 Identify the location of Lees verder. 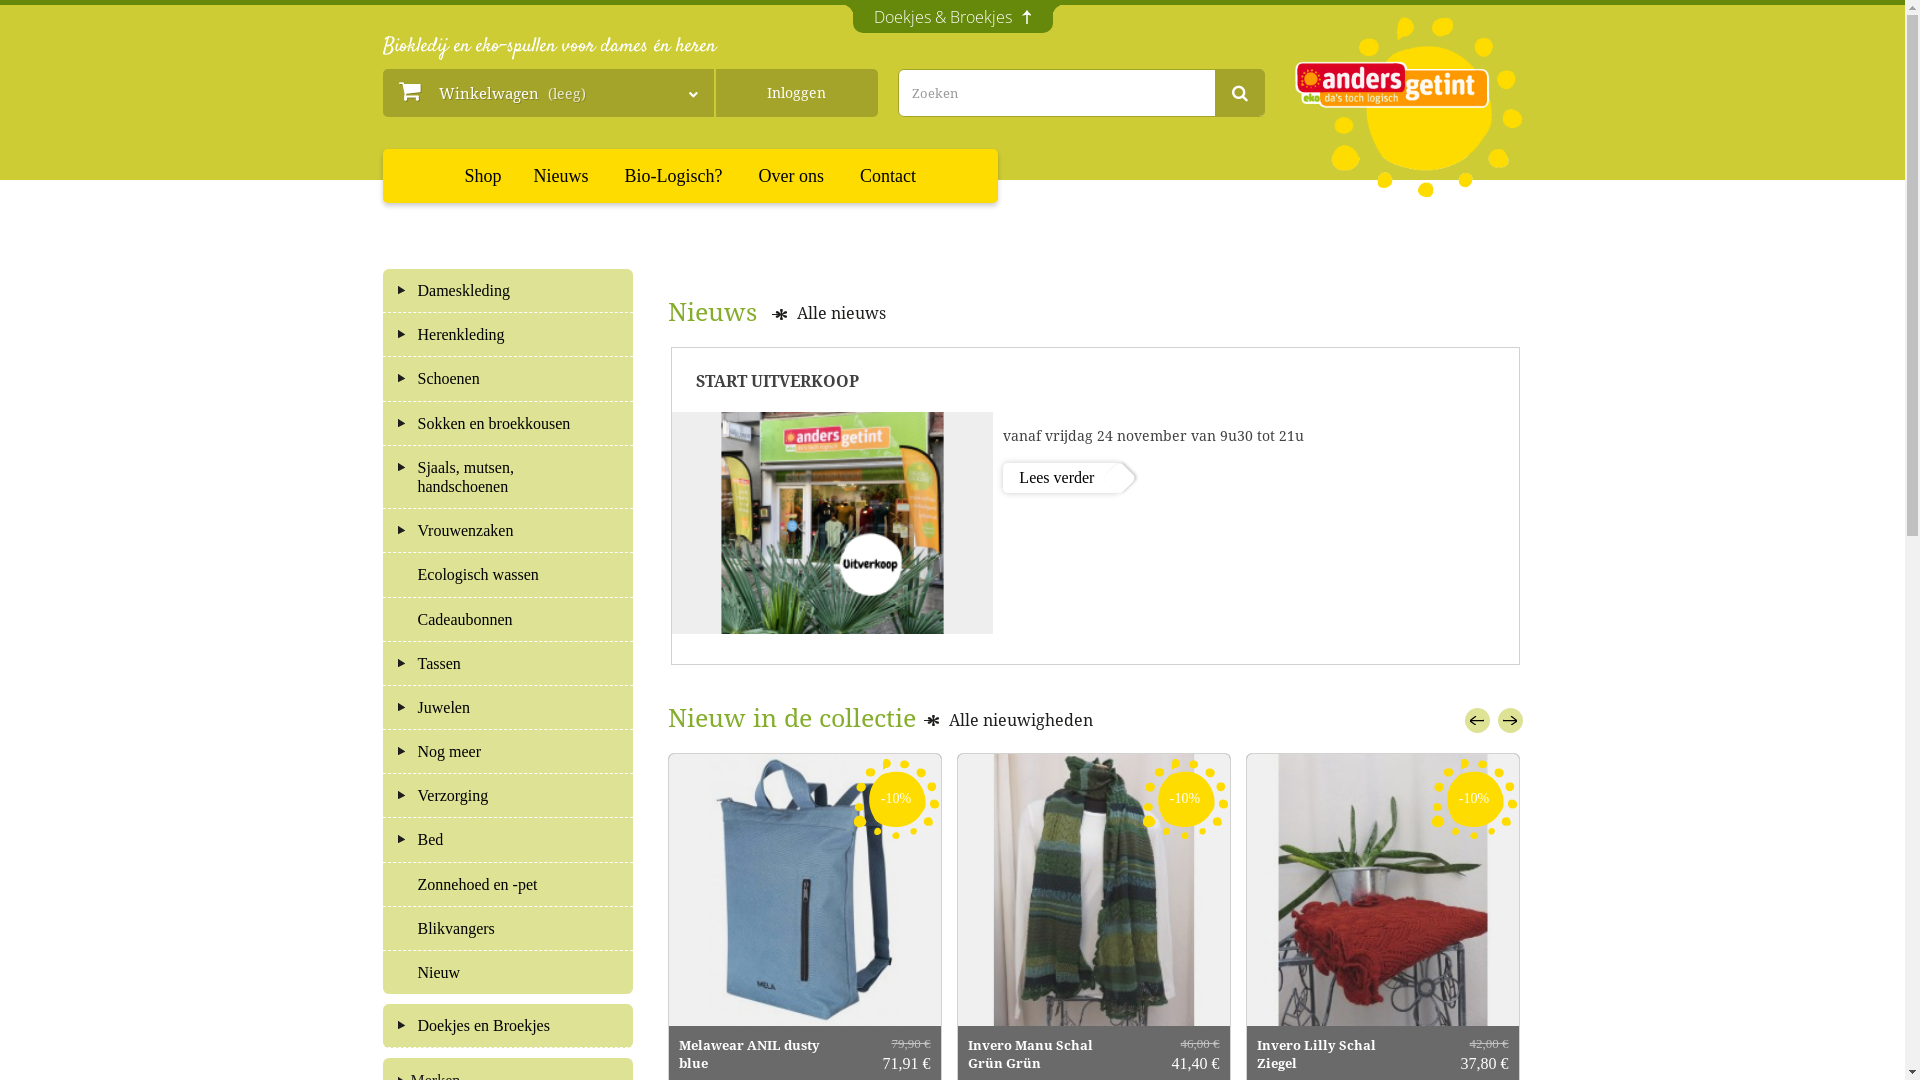
(1062, 477).